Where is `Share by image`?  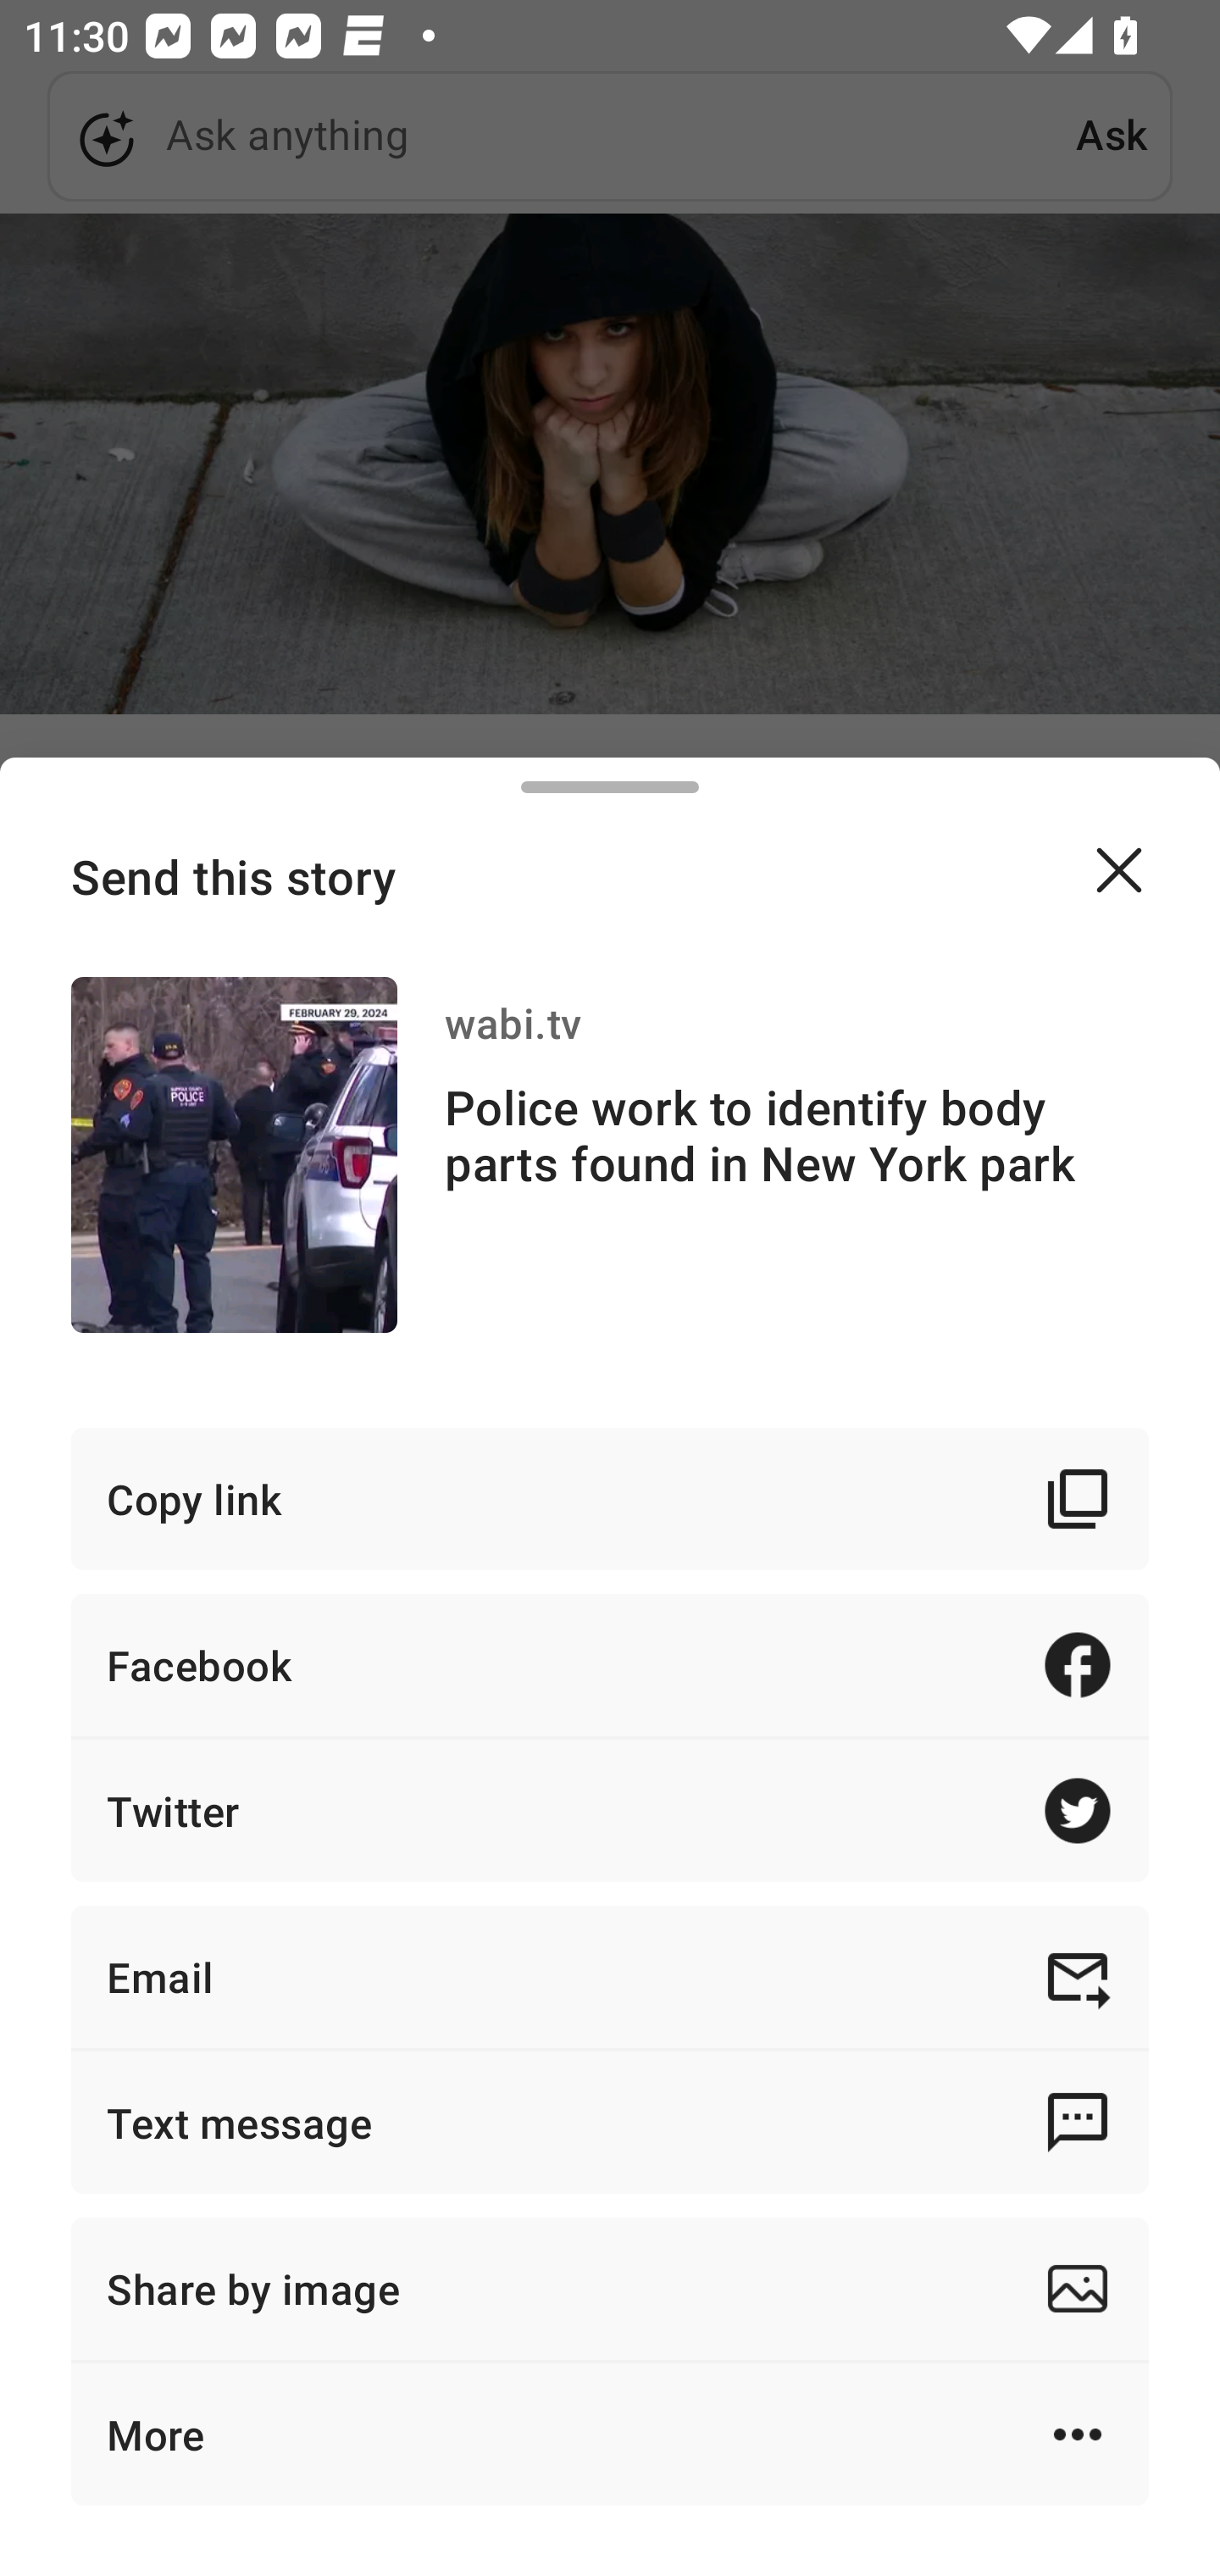
Share by image is located at coordinates (610, 2288).